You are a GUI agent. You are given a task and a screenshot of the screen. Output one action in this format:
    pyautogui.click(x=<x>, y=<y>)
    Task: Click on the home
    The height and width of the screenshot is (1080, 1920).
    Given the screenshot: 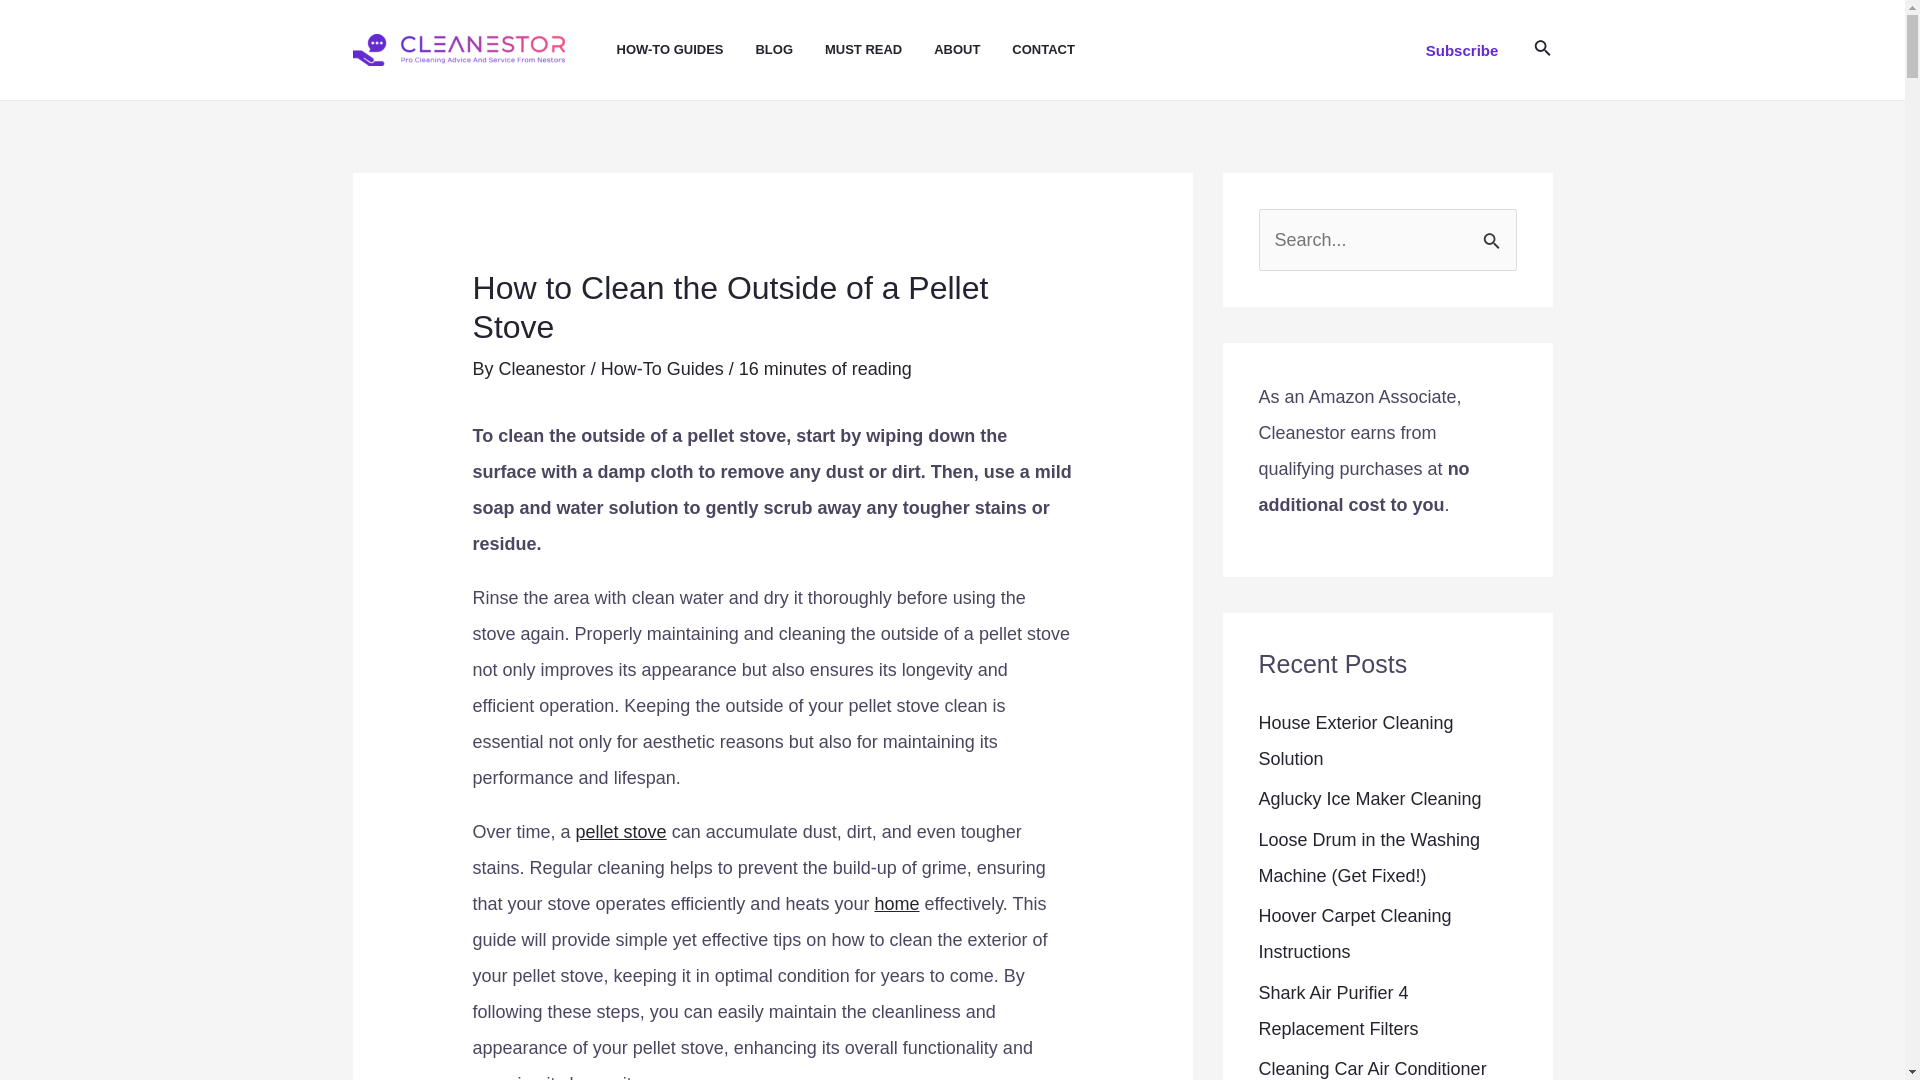 What is the action you would take?
    pyautogui.click(x=896, y=904)
    